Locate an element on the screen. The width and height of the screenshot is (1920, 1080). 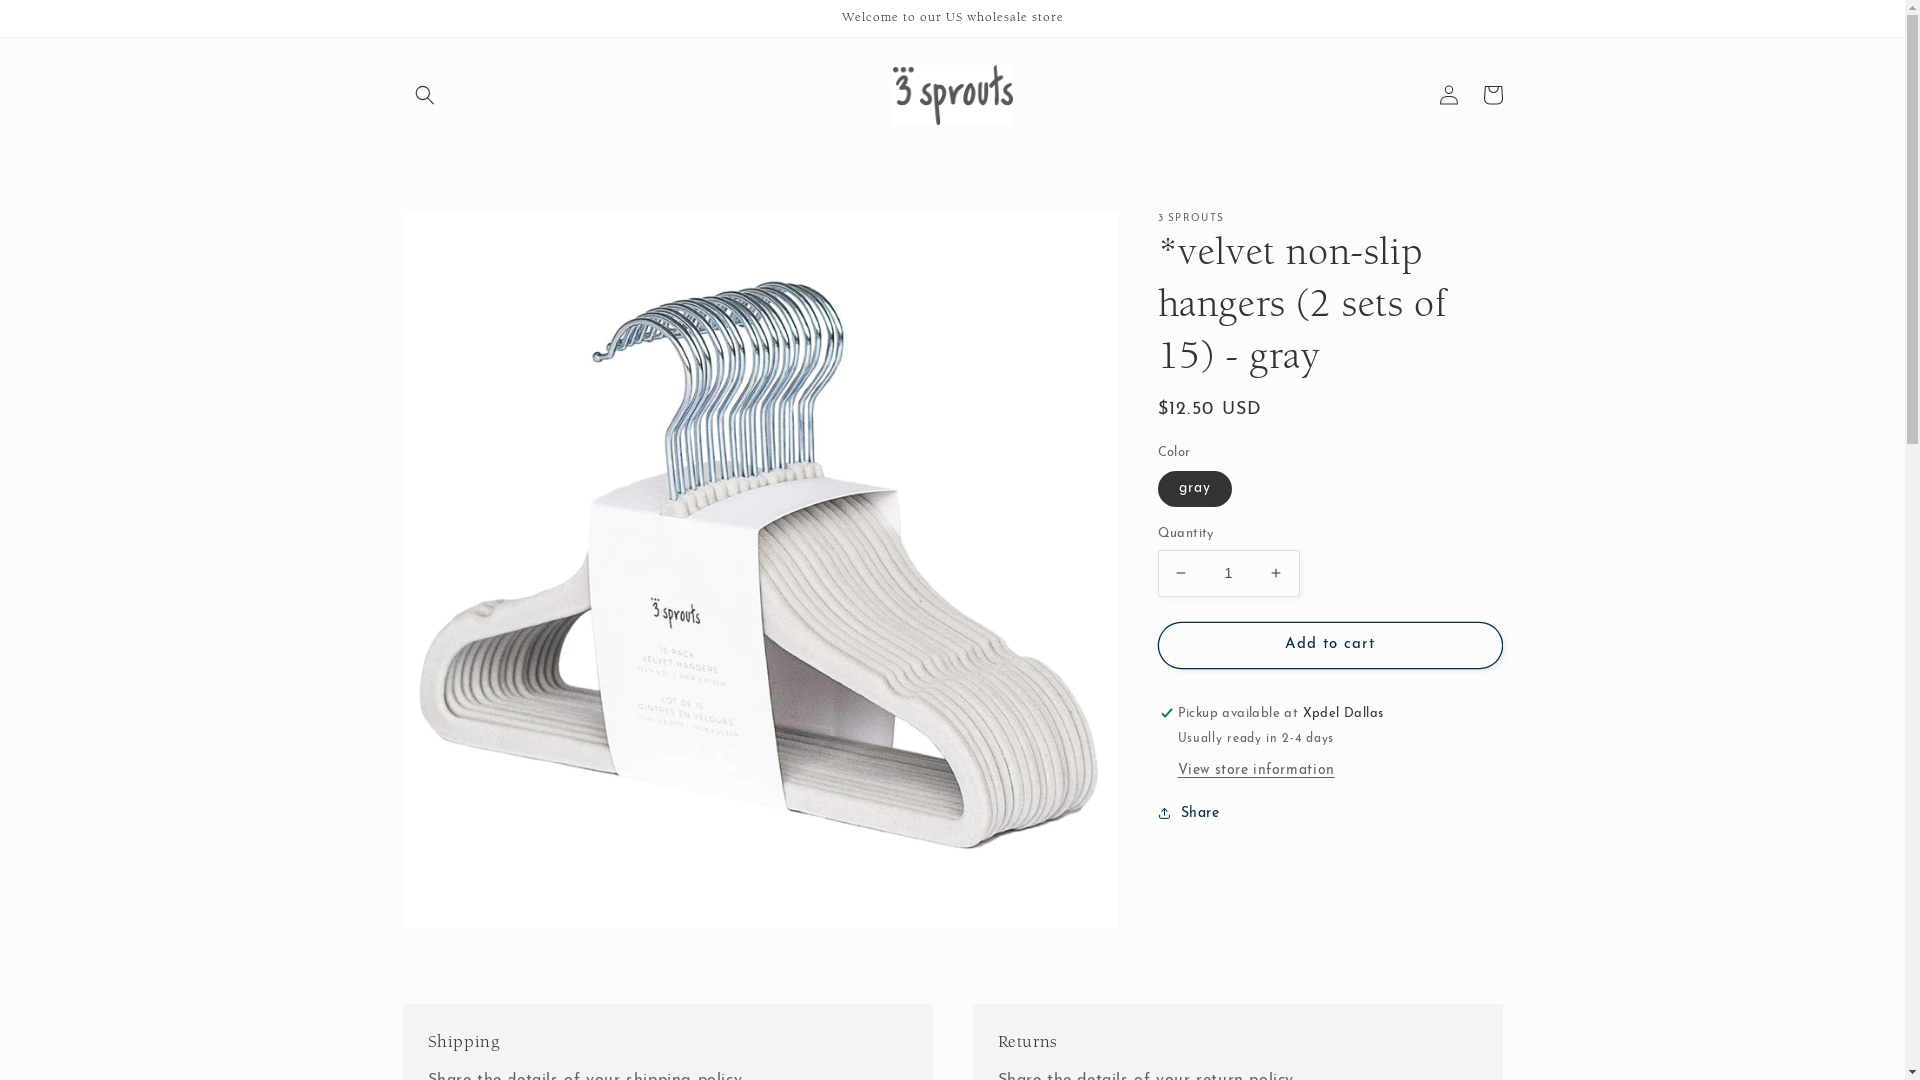
Log in is located at coordinates (1448, 95).